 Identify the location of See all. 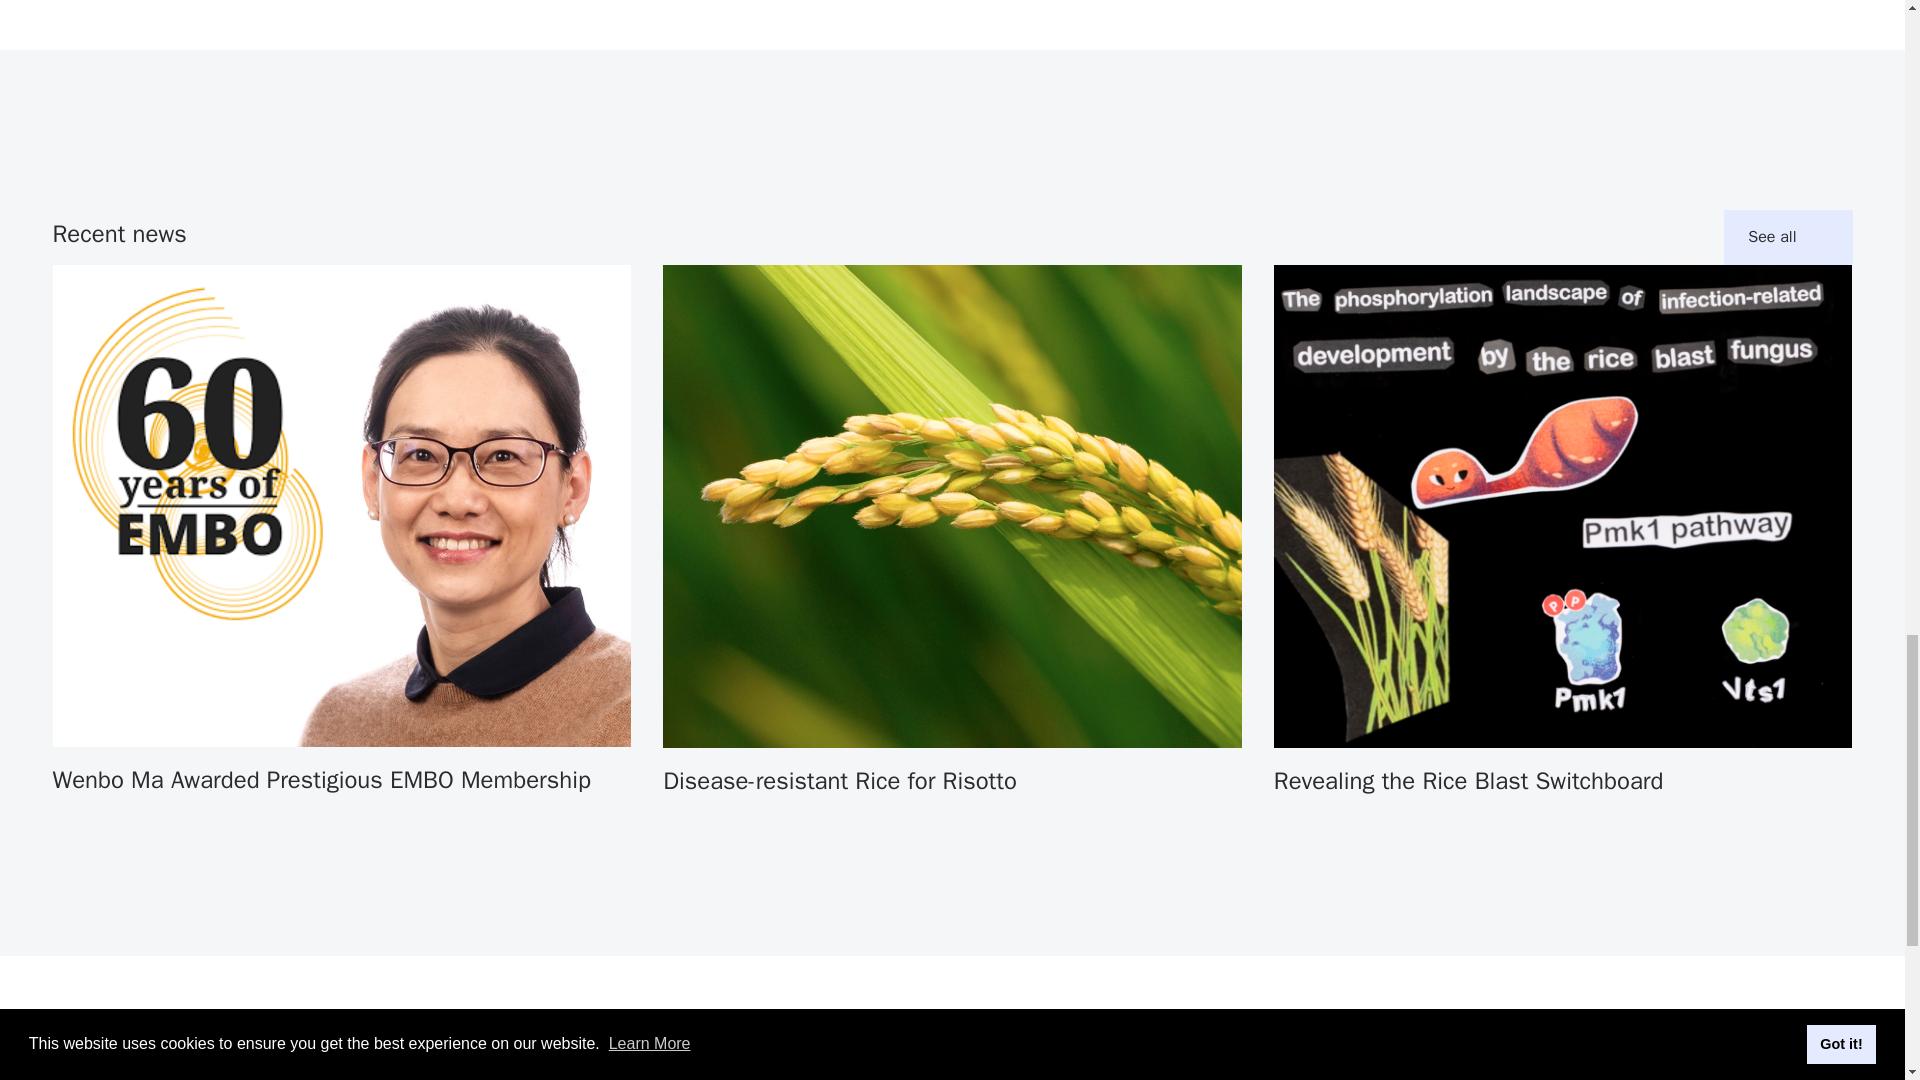
(1788, 237).